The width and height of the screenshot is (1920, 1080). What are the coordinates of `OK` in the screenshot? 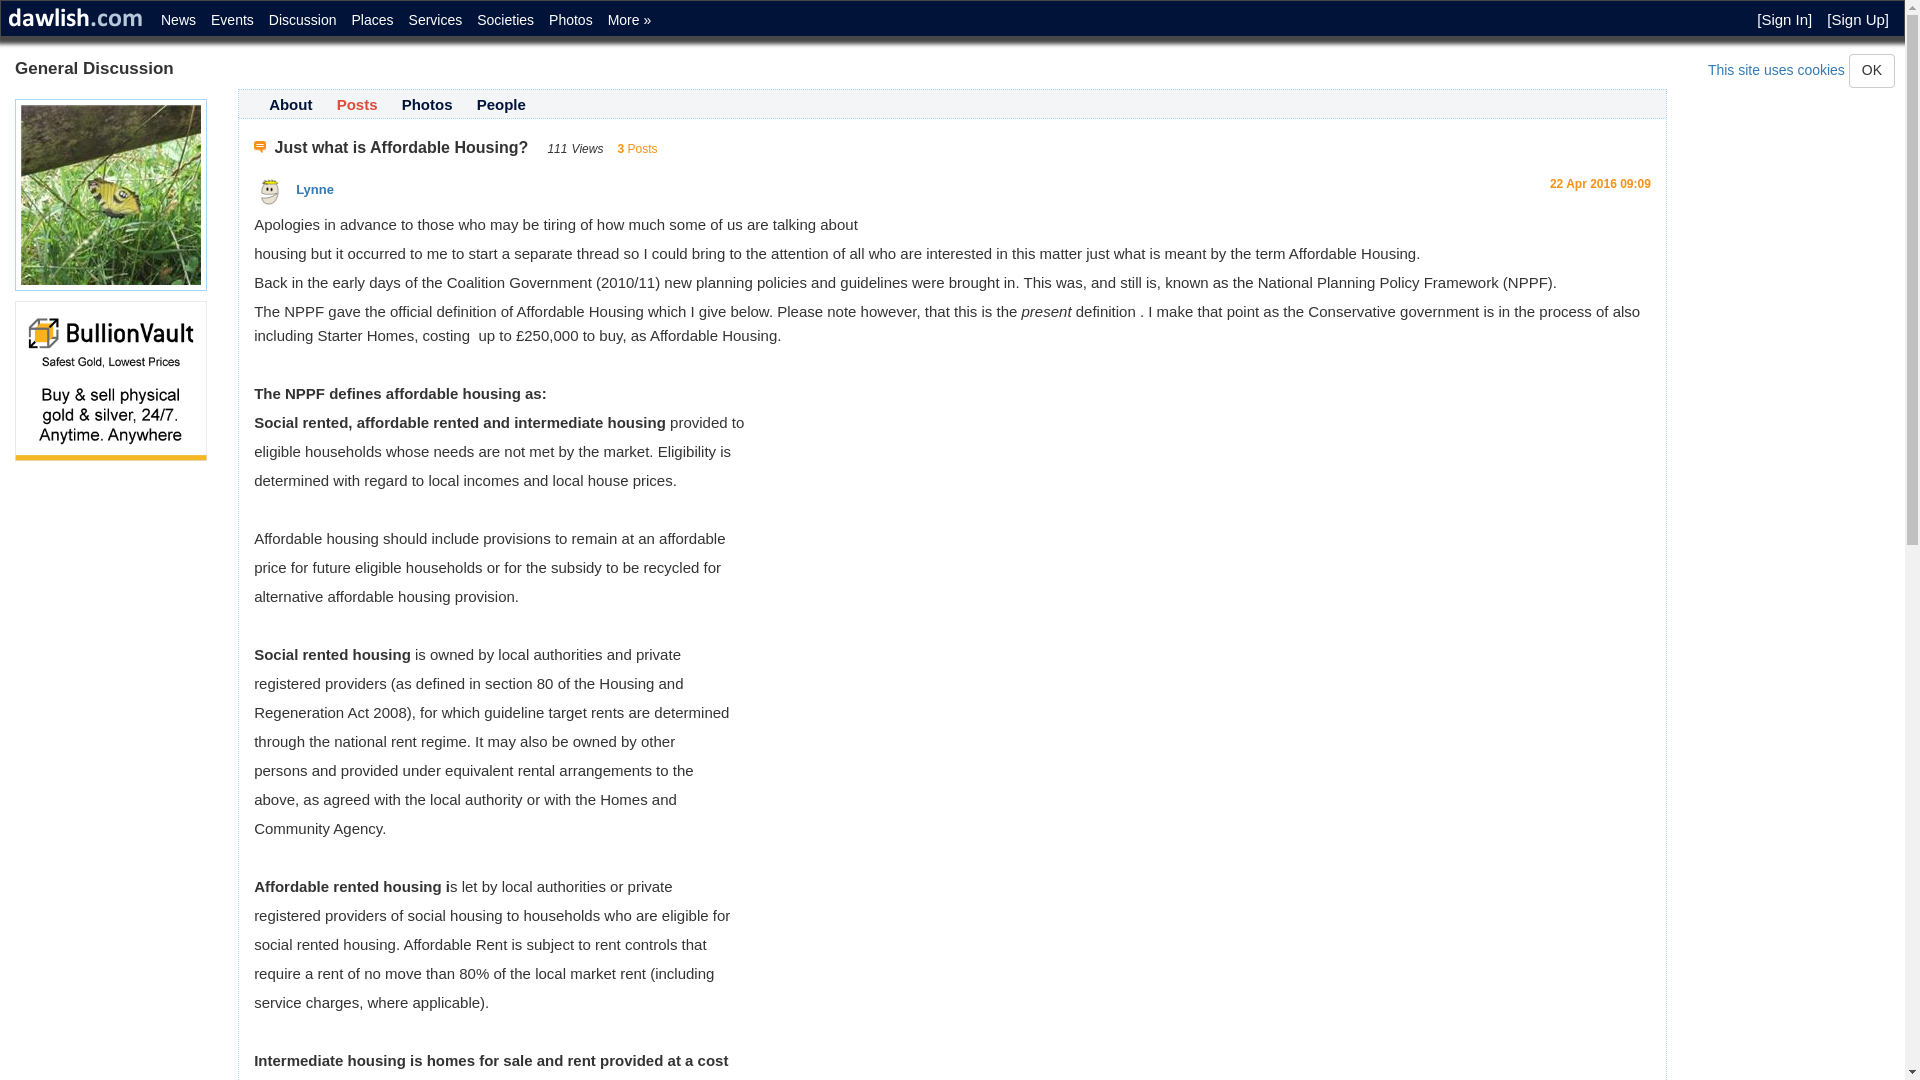 It's located at (1872, 70).